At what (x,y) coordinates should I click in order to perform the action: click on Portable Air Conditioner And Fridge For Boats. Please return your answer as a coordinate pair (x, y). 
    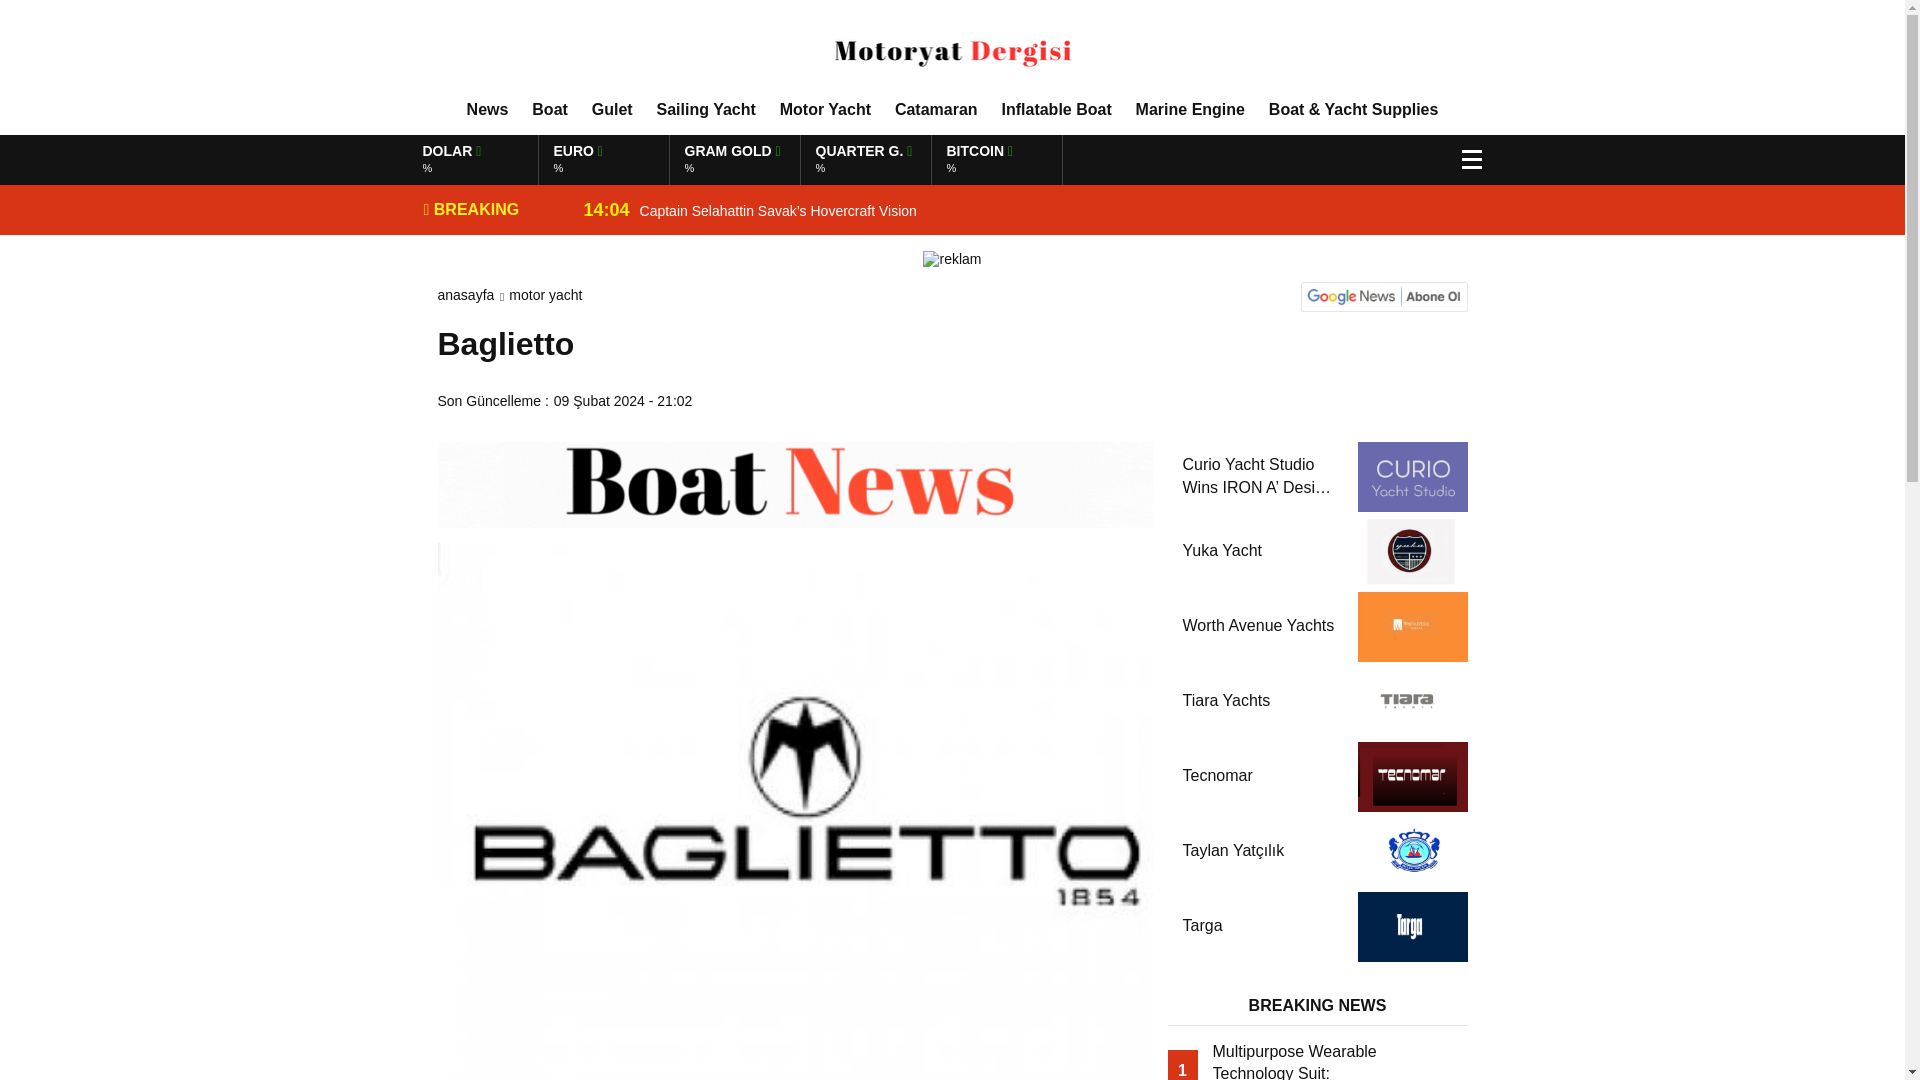
    Looking at the image, I should click on (1021, 160).